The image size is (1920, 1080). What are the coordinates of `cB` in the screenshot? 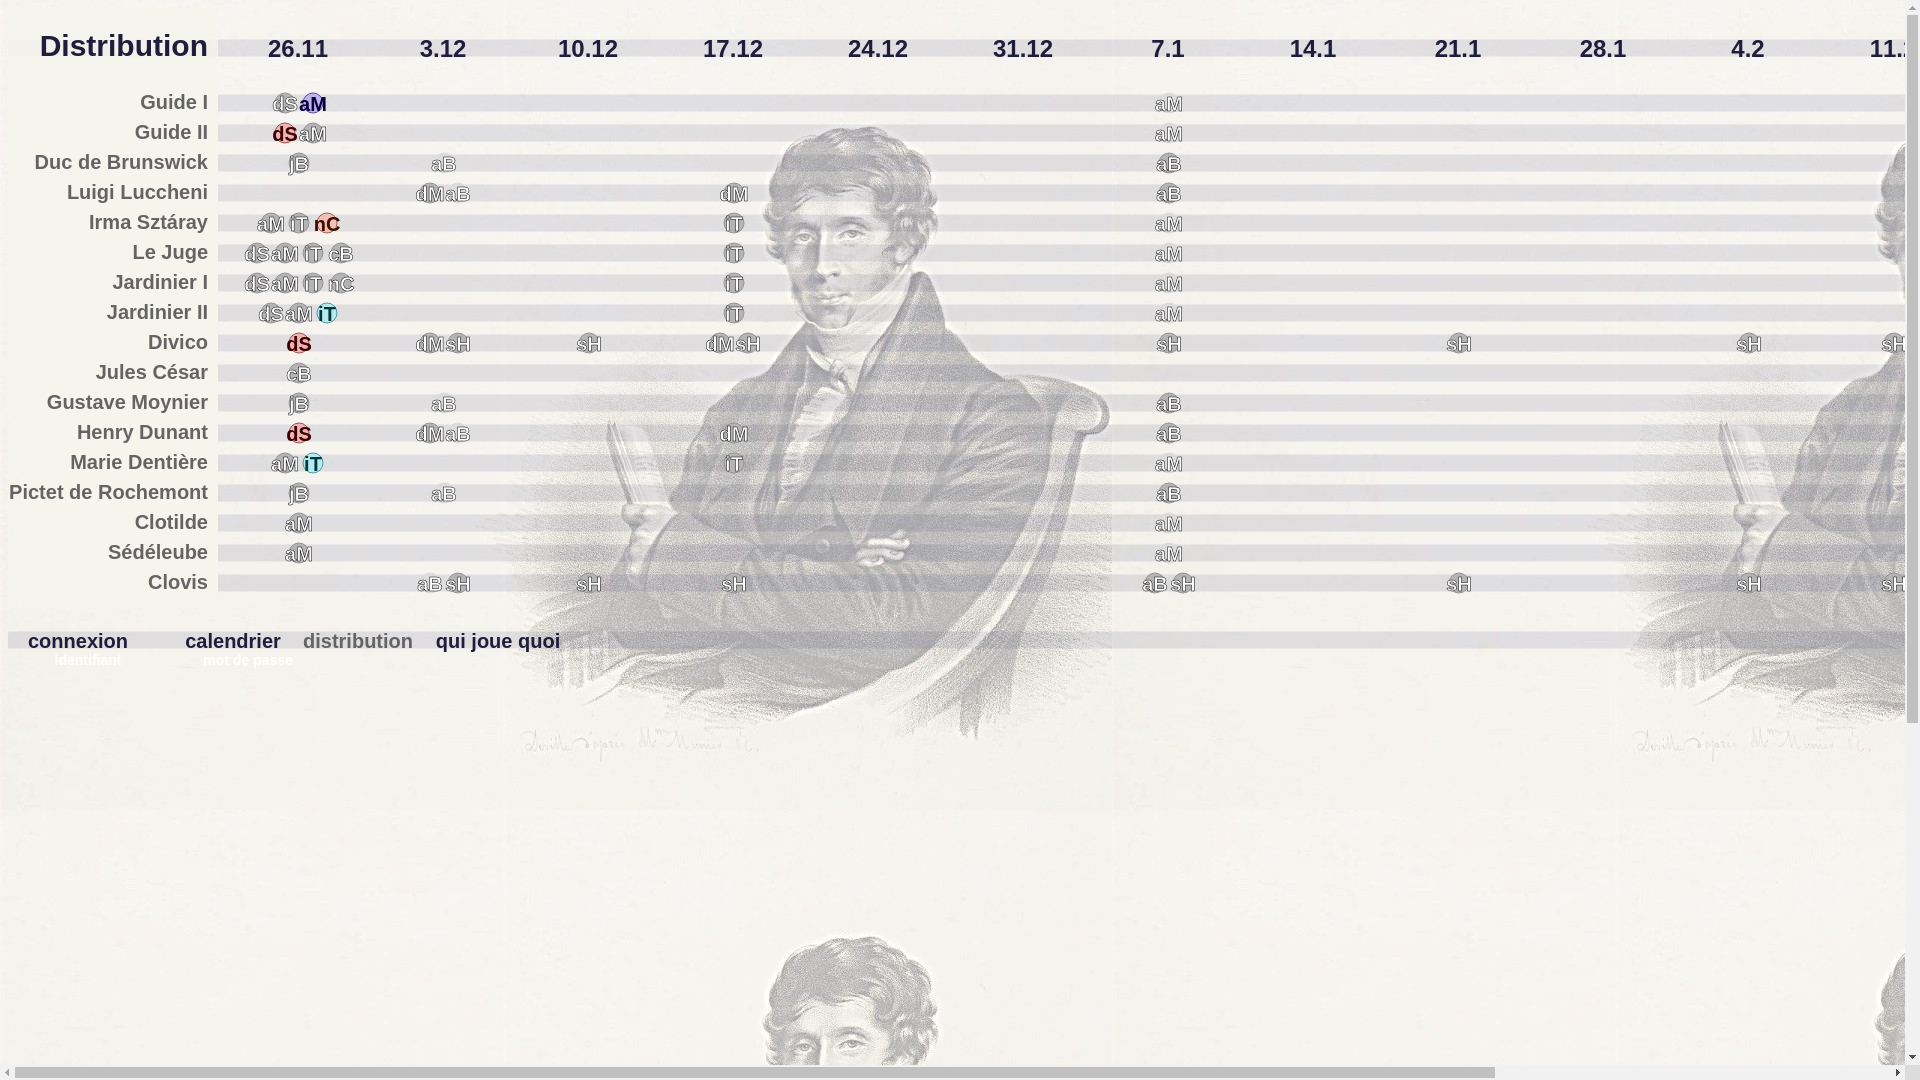 It's located at (299, 374).